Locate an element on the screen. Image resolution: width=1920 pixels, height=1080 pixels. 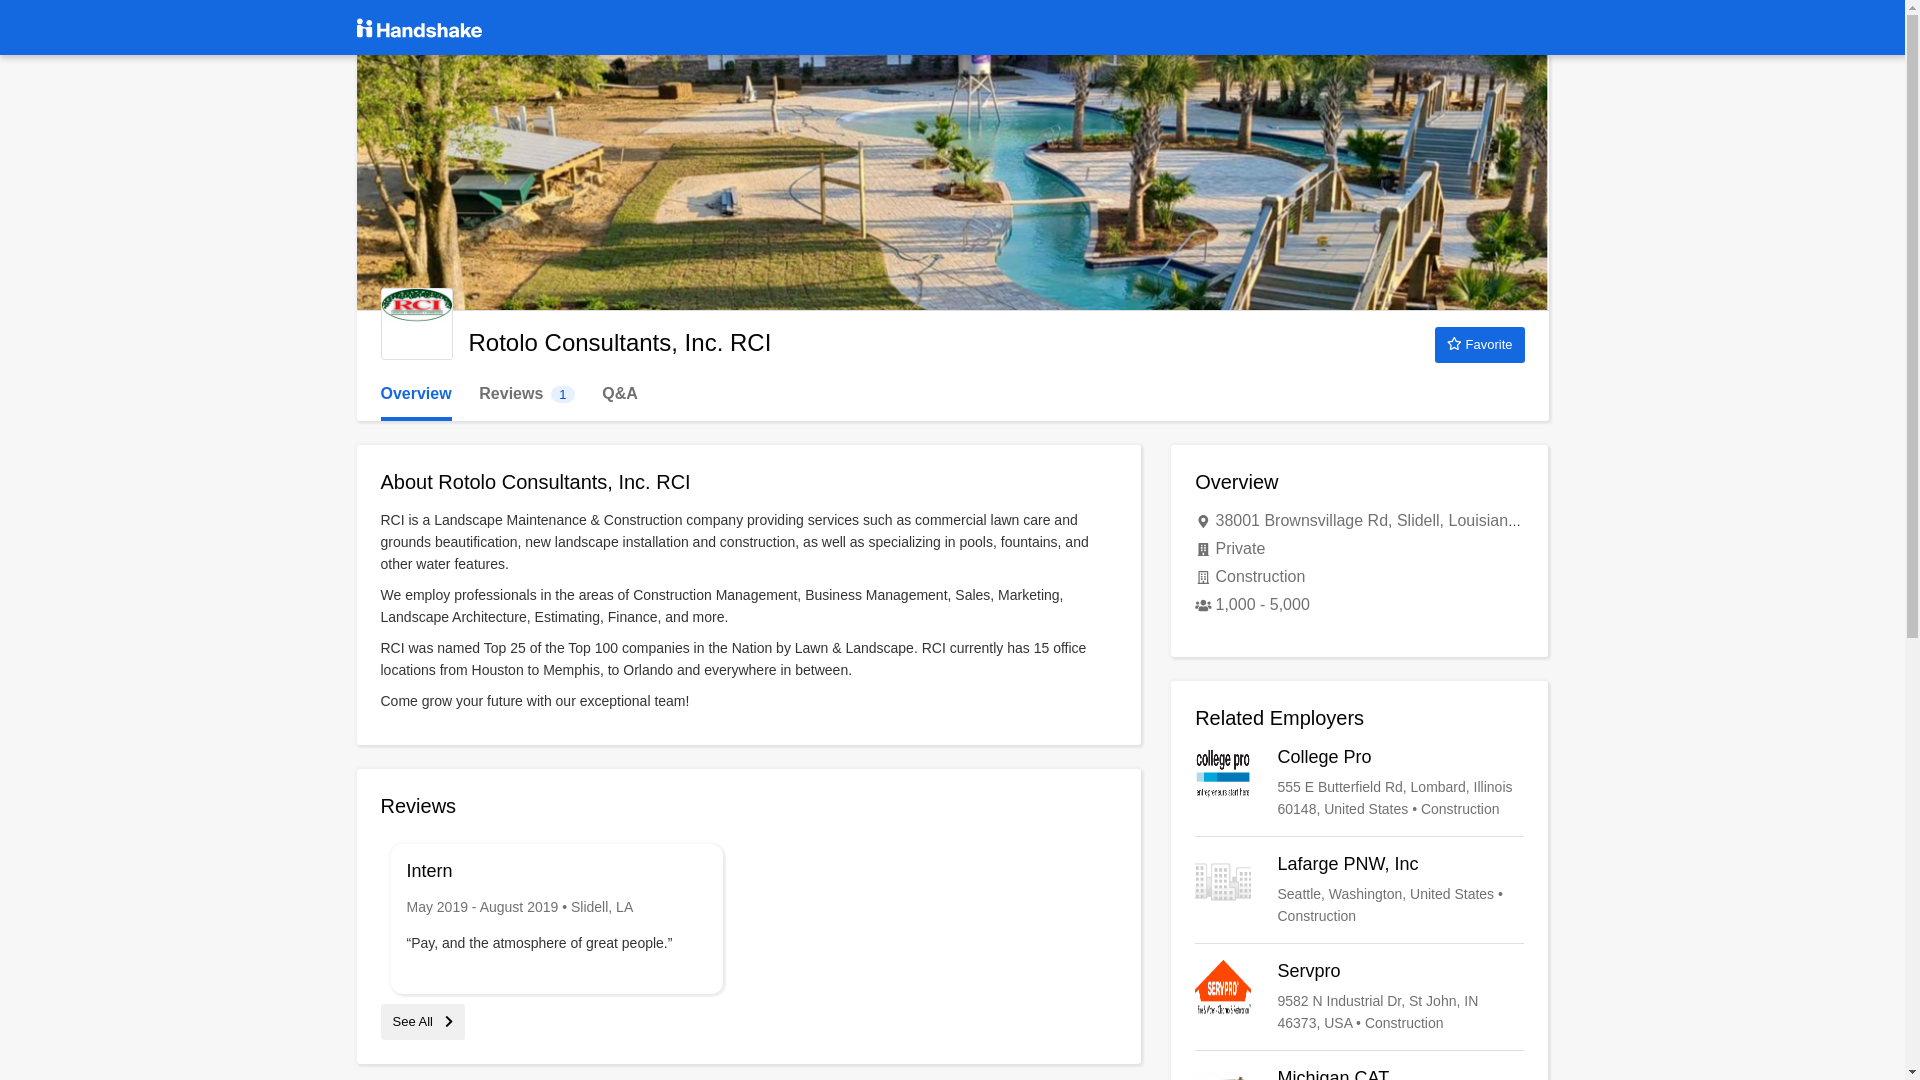
Servpro is located at coordinates (422, 1022).